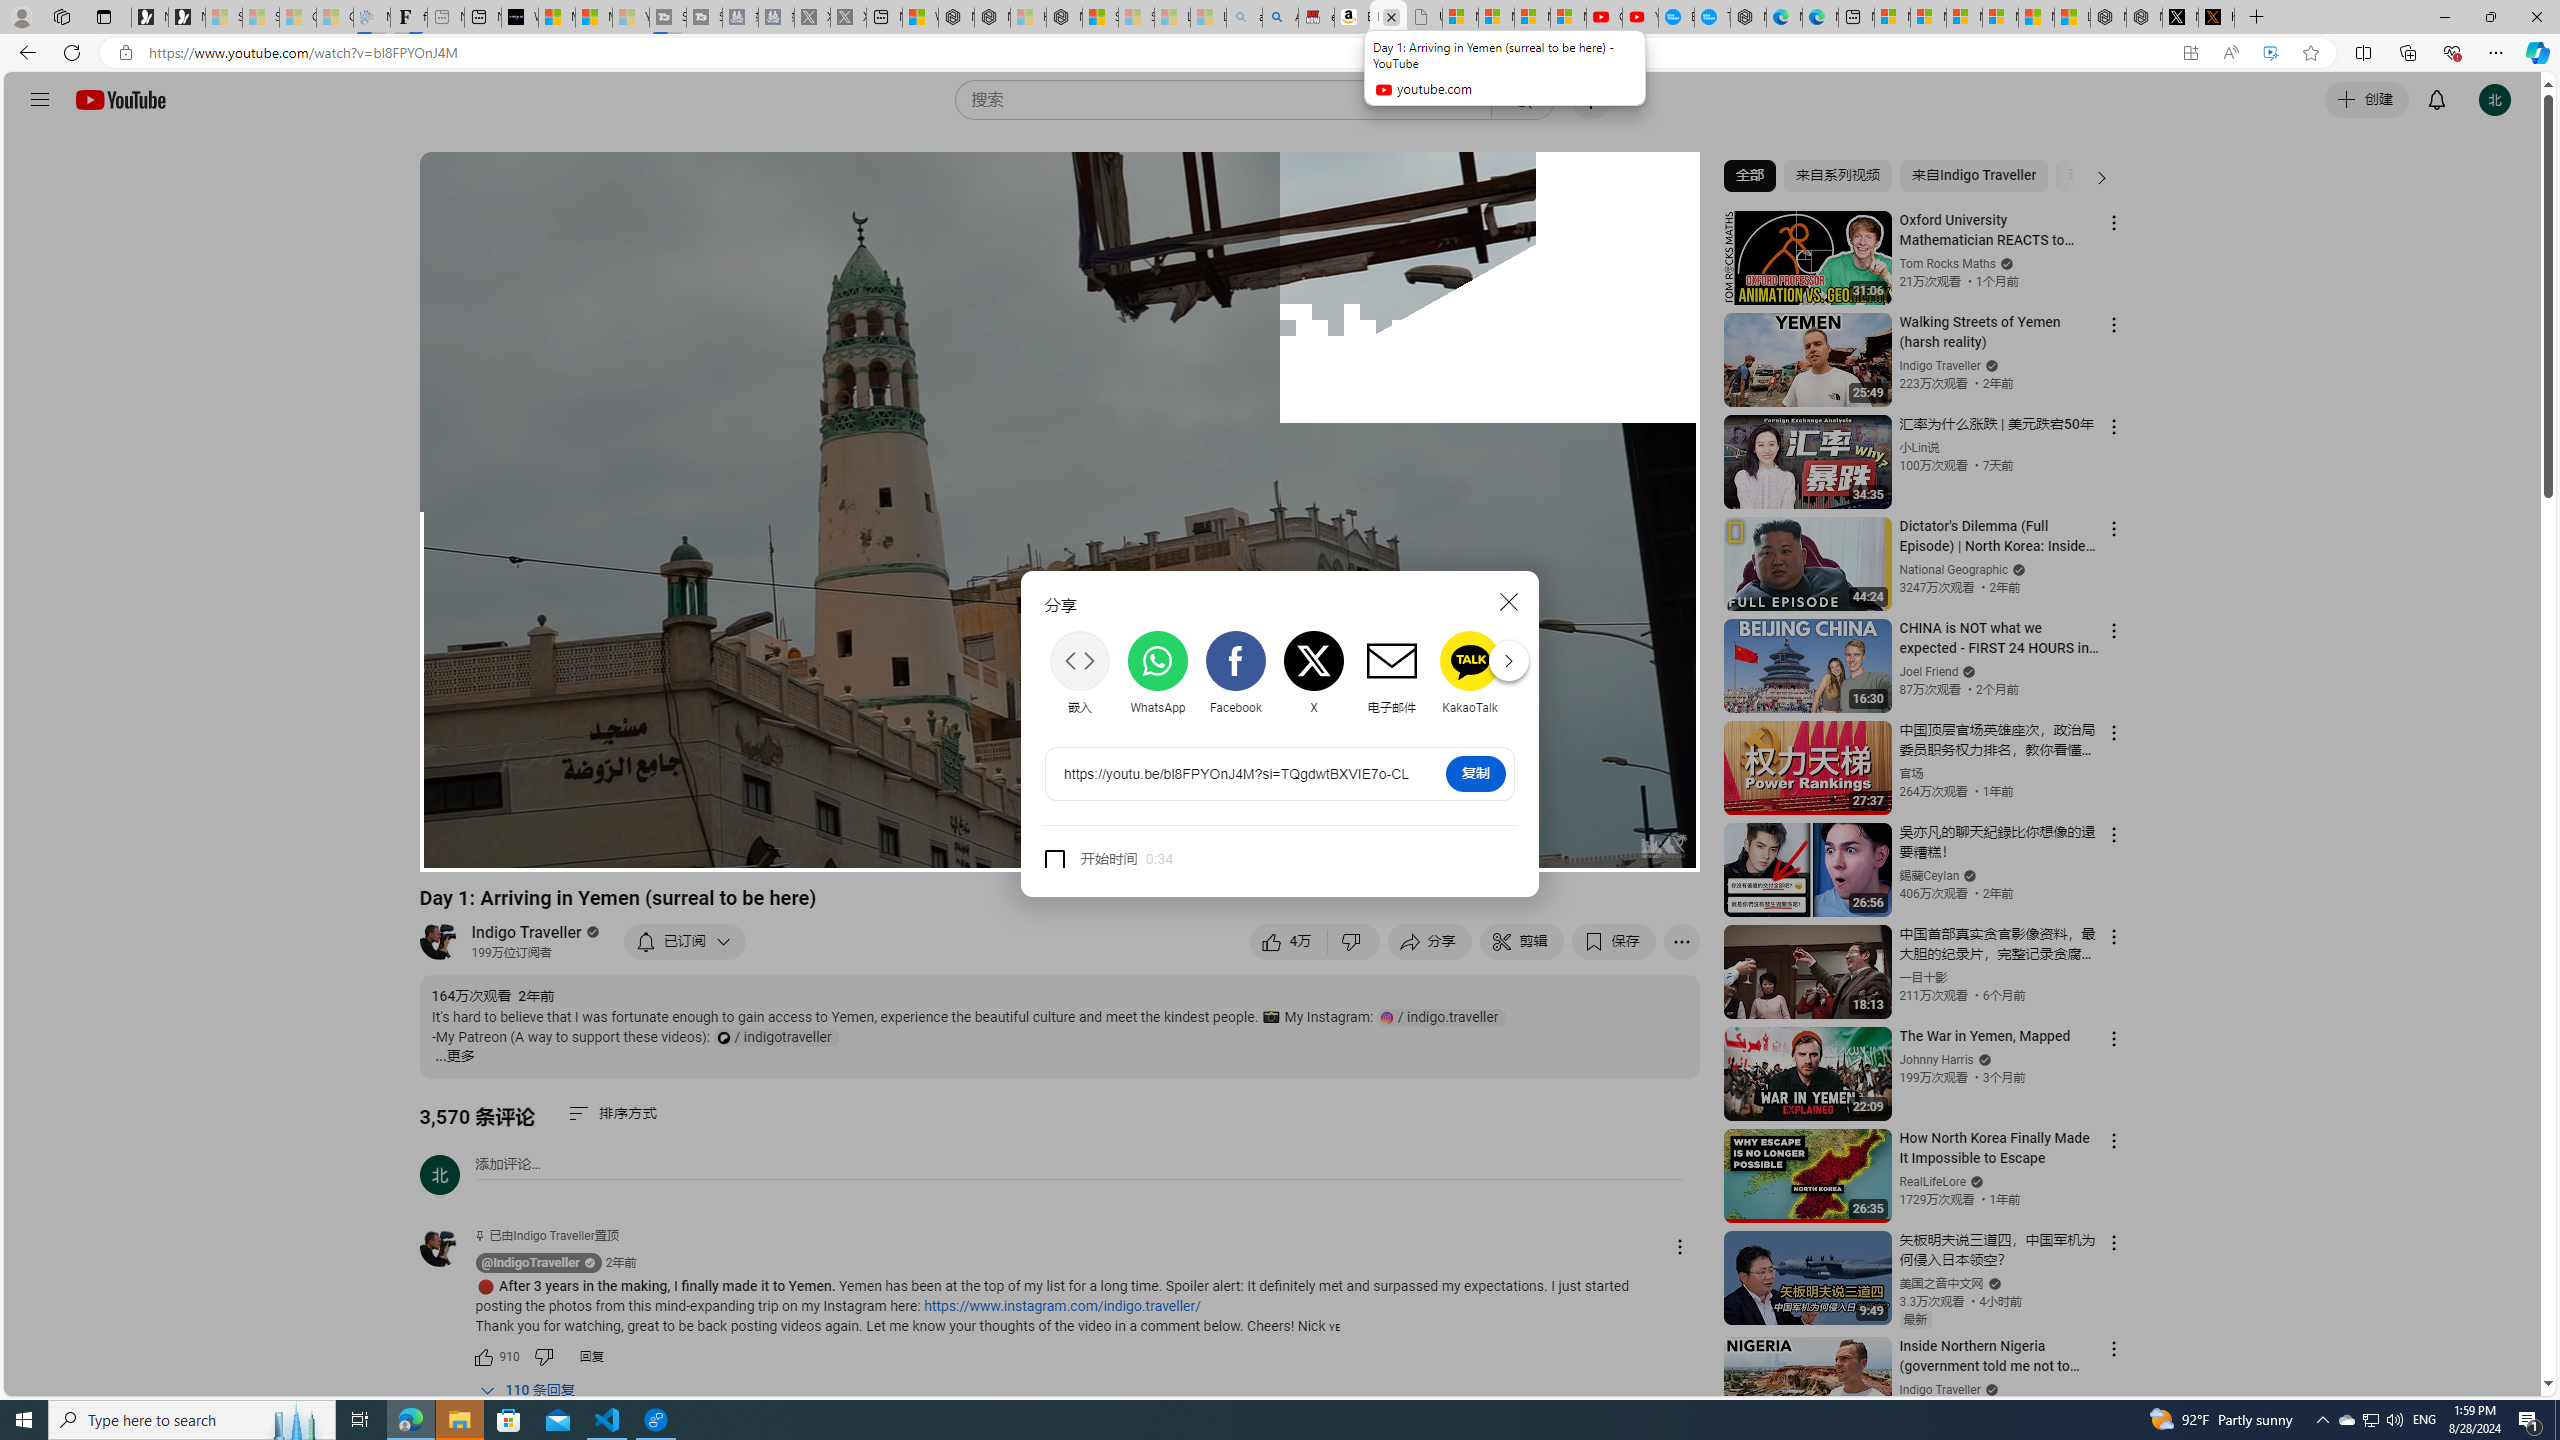 The width and height of the screenshot is (2560, 1440). Describe the element at coordinates (1281, 17) in the screenshot. I see `Amazon Echo Dot PNG - Search Images` at that location.